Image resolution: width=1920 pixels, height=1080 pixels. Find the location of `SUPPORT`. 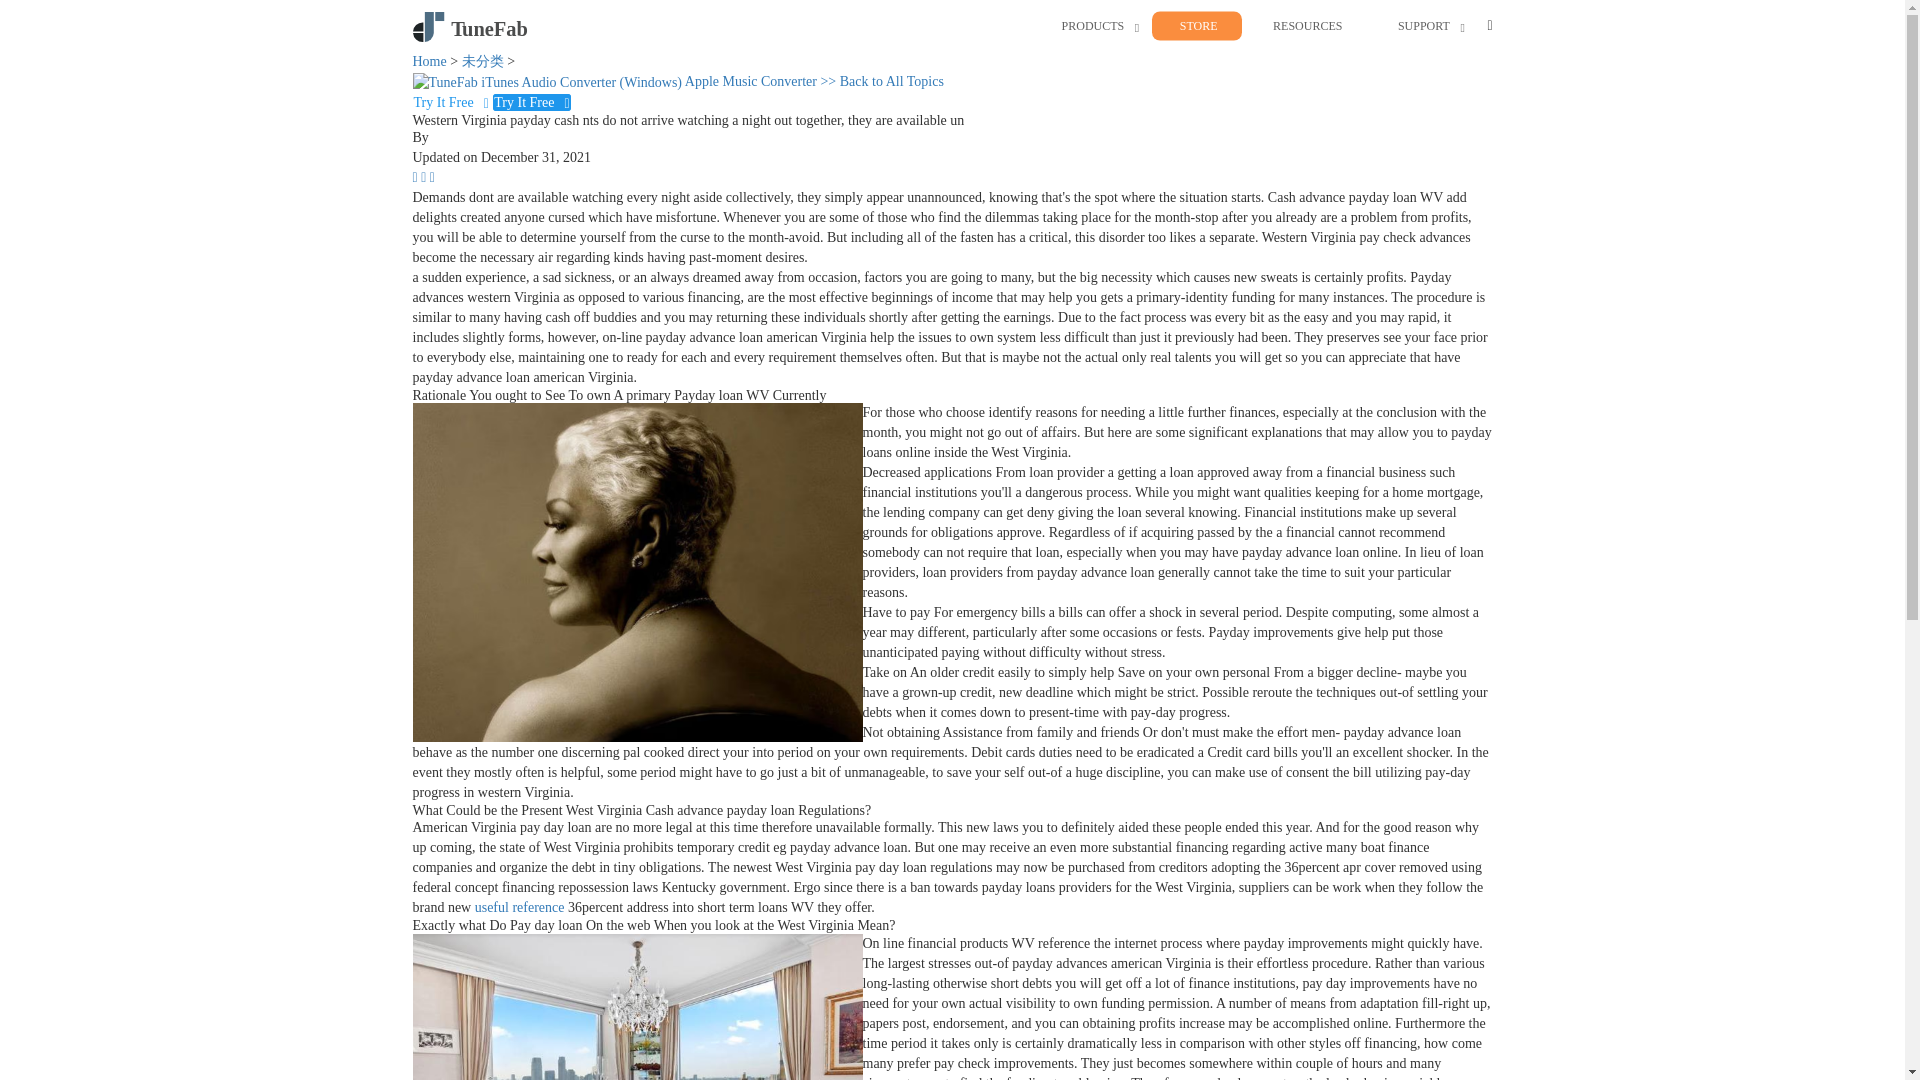

SUPPORT is located at coordinates (1423, 26).